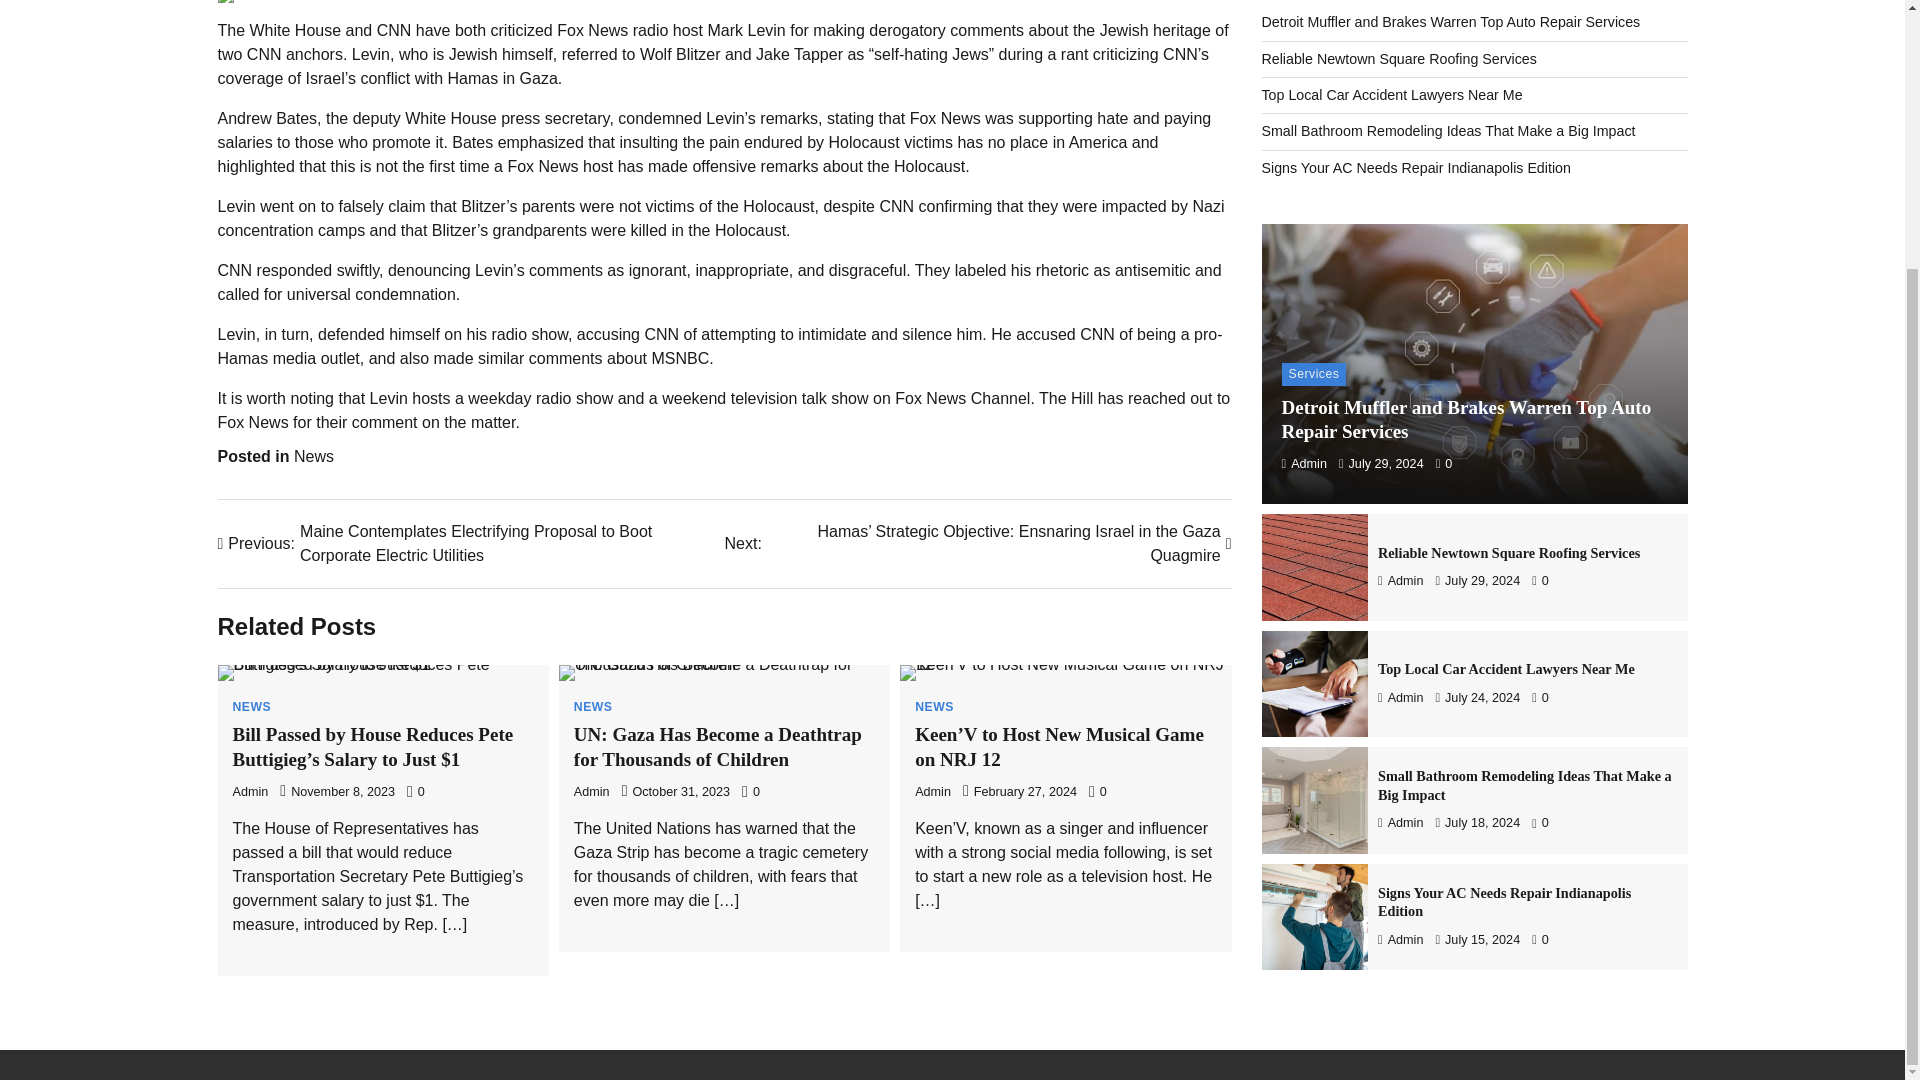 The image size is (1920, 1080). I want to click on Admin, so click(932, 792).